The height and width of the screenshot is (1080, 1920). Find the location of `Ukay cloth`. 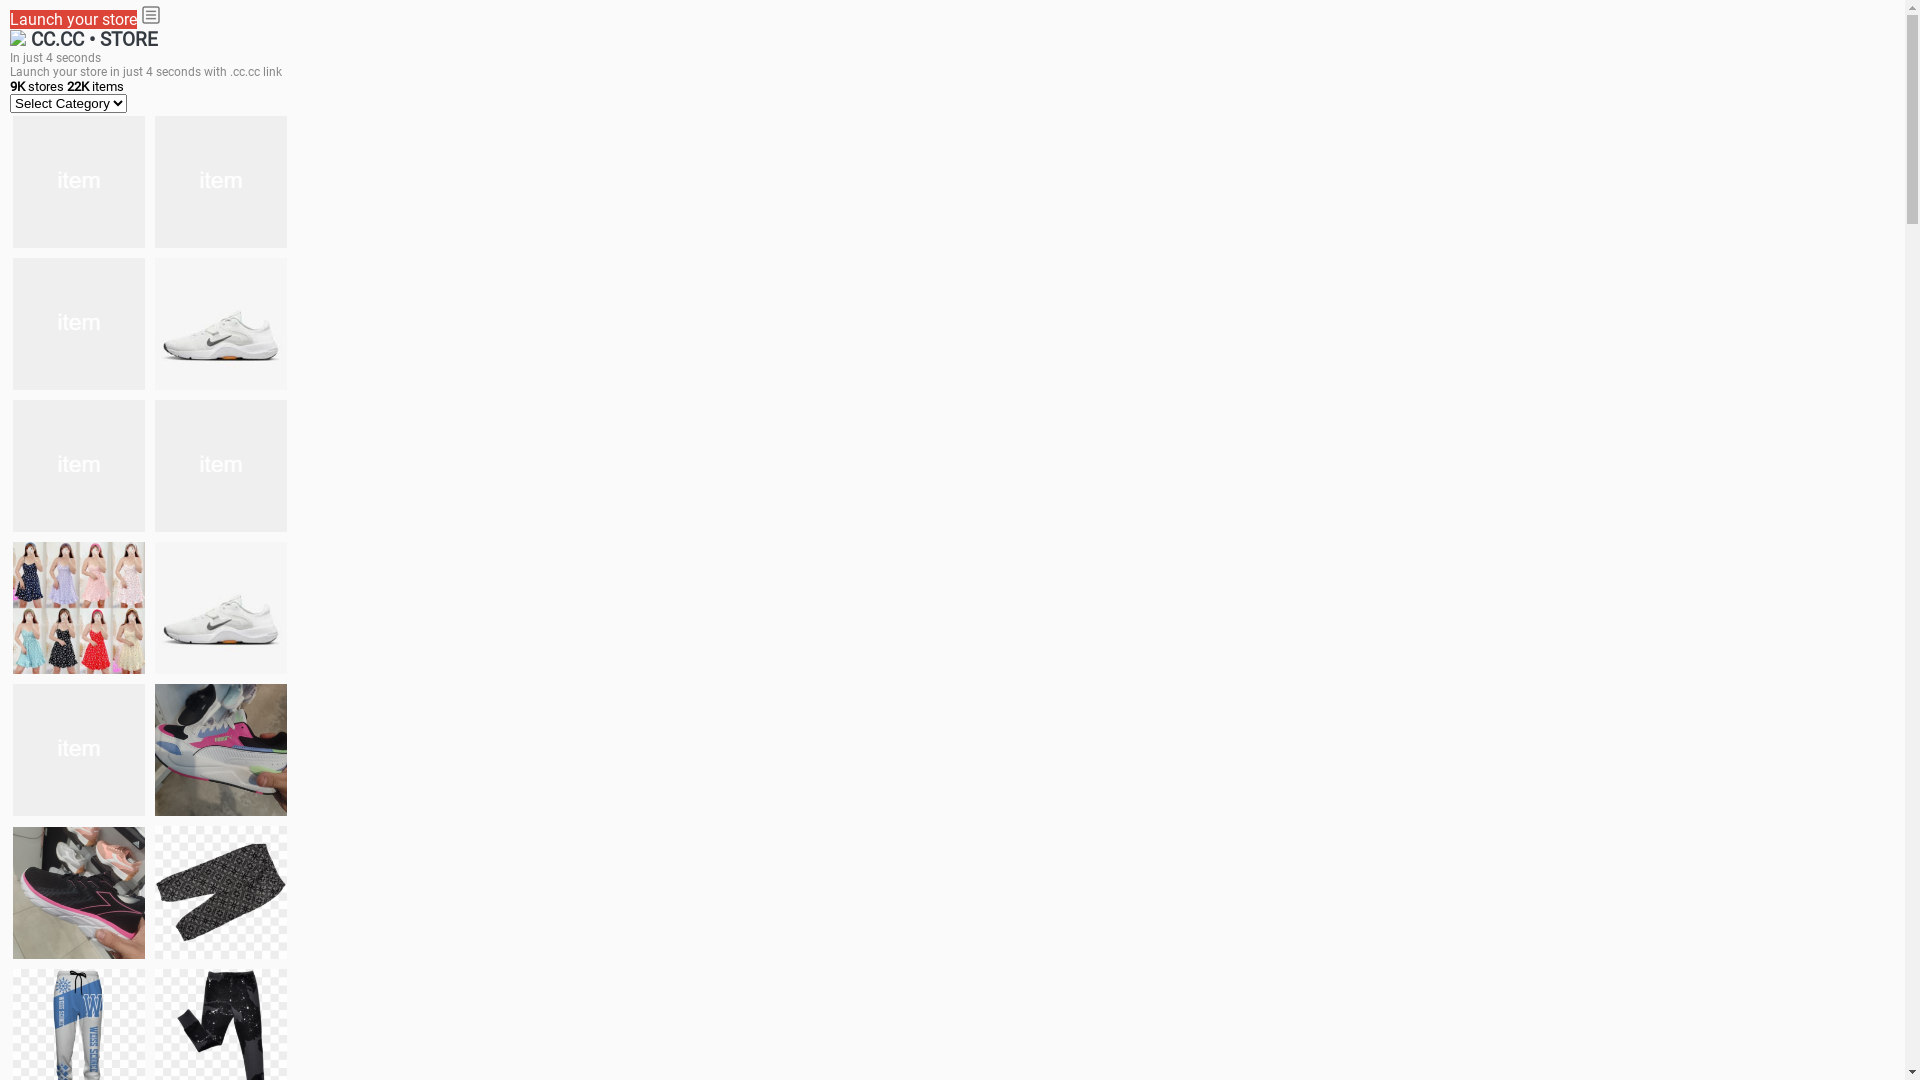

Ukay cloth is located at coordinates (221, 466).